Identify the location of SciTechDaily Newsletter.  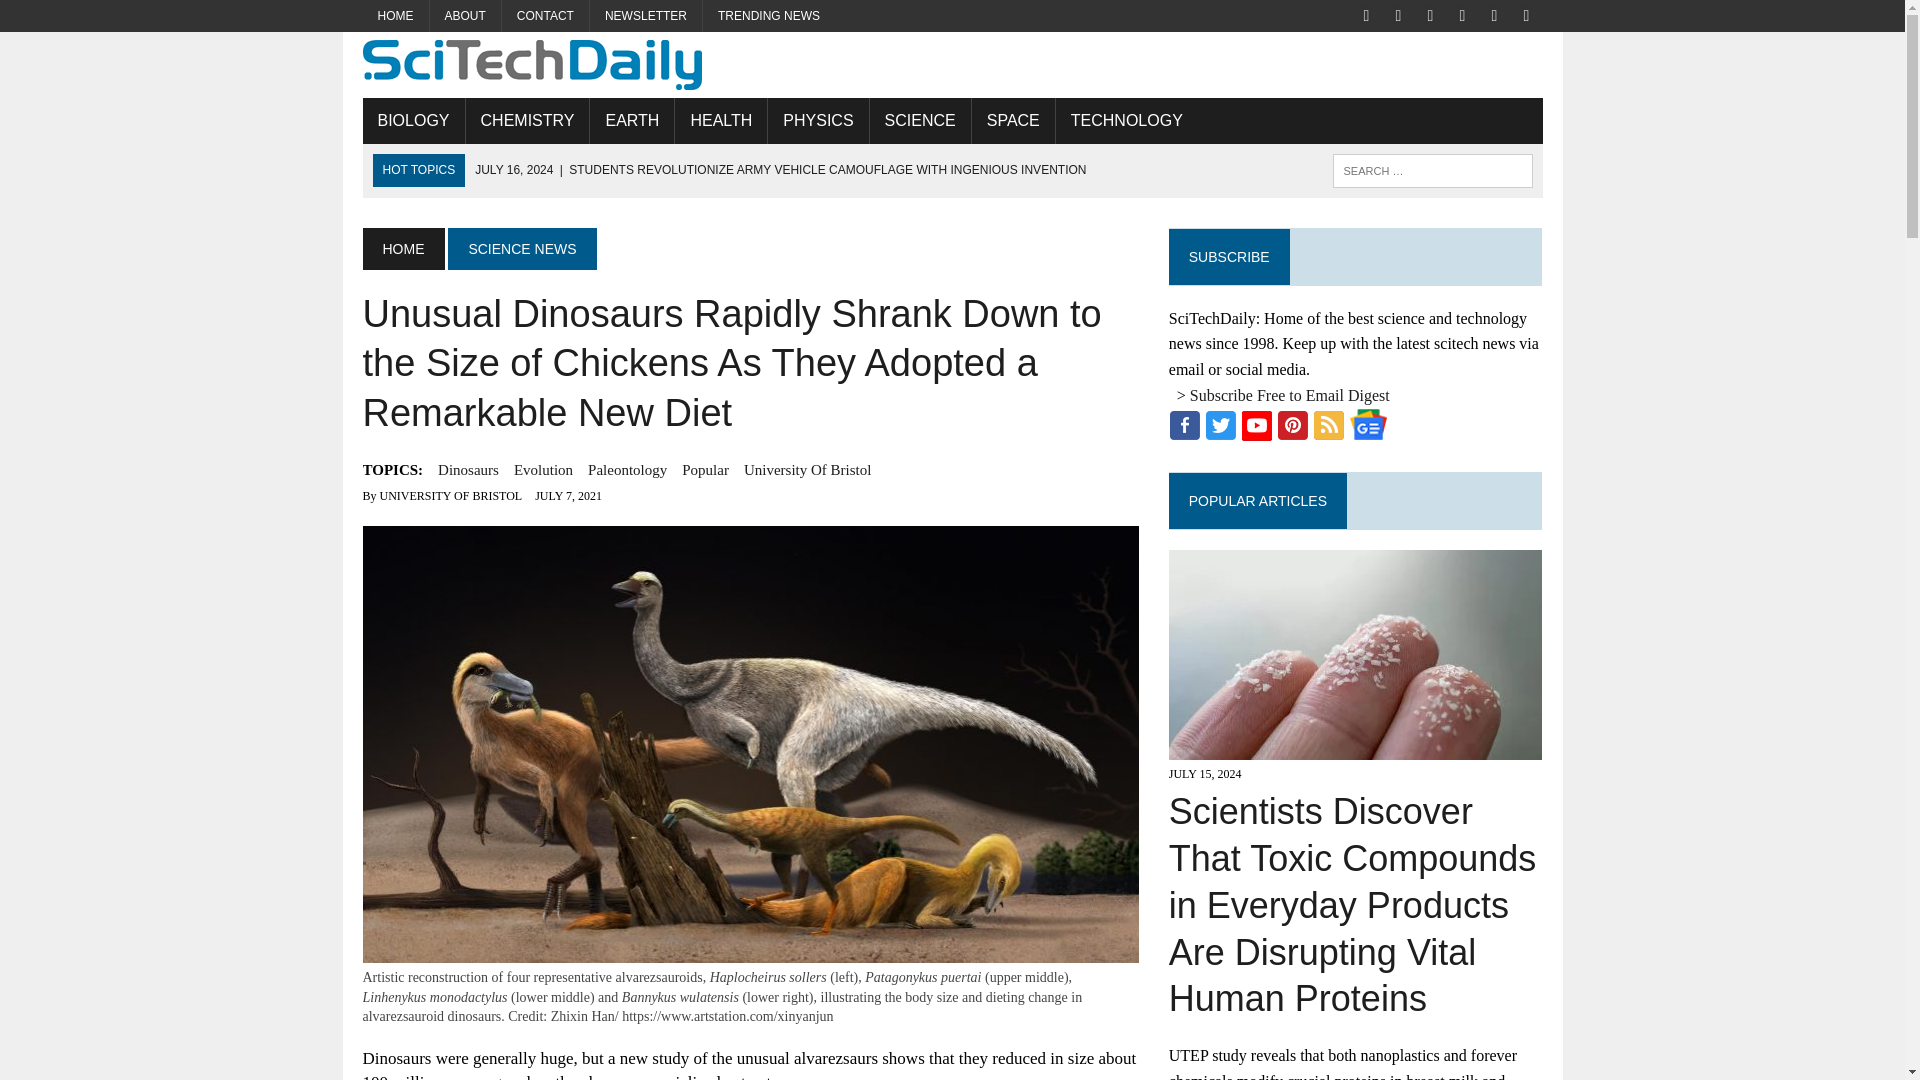
(646, 16).